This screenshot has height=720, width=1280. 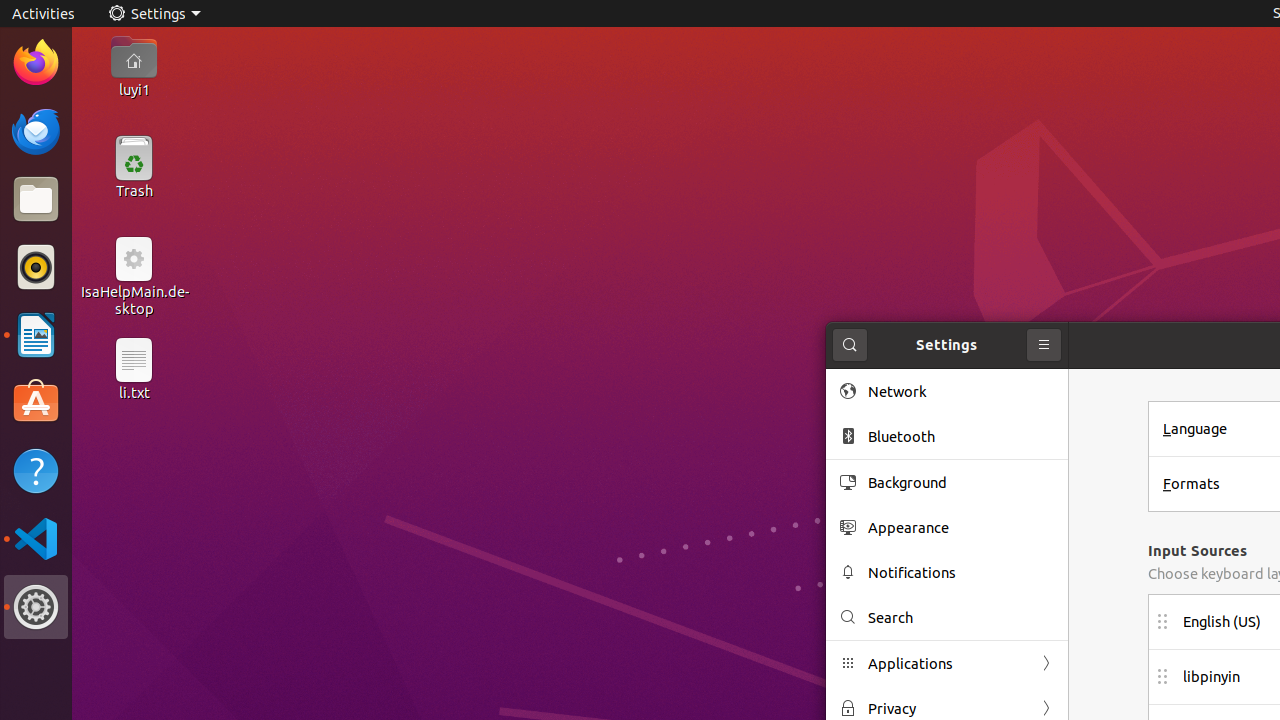 I want to click on Forward, so click(x=1046, y=708).